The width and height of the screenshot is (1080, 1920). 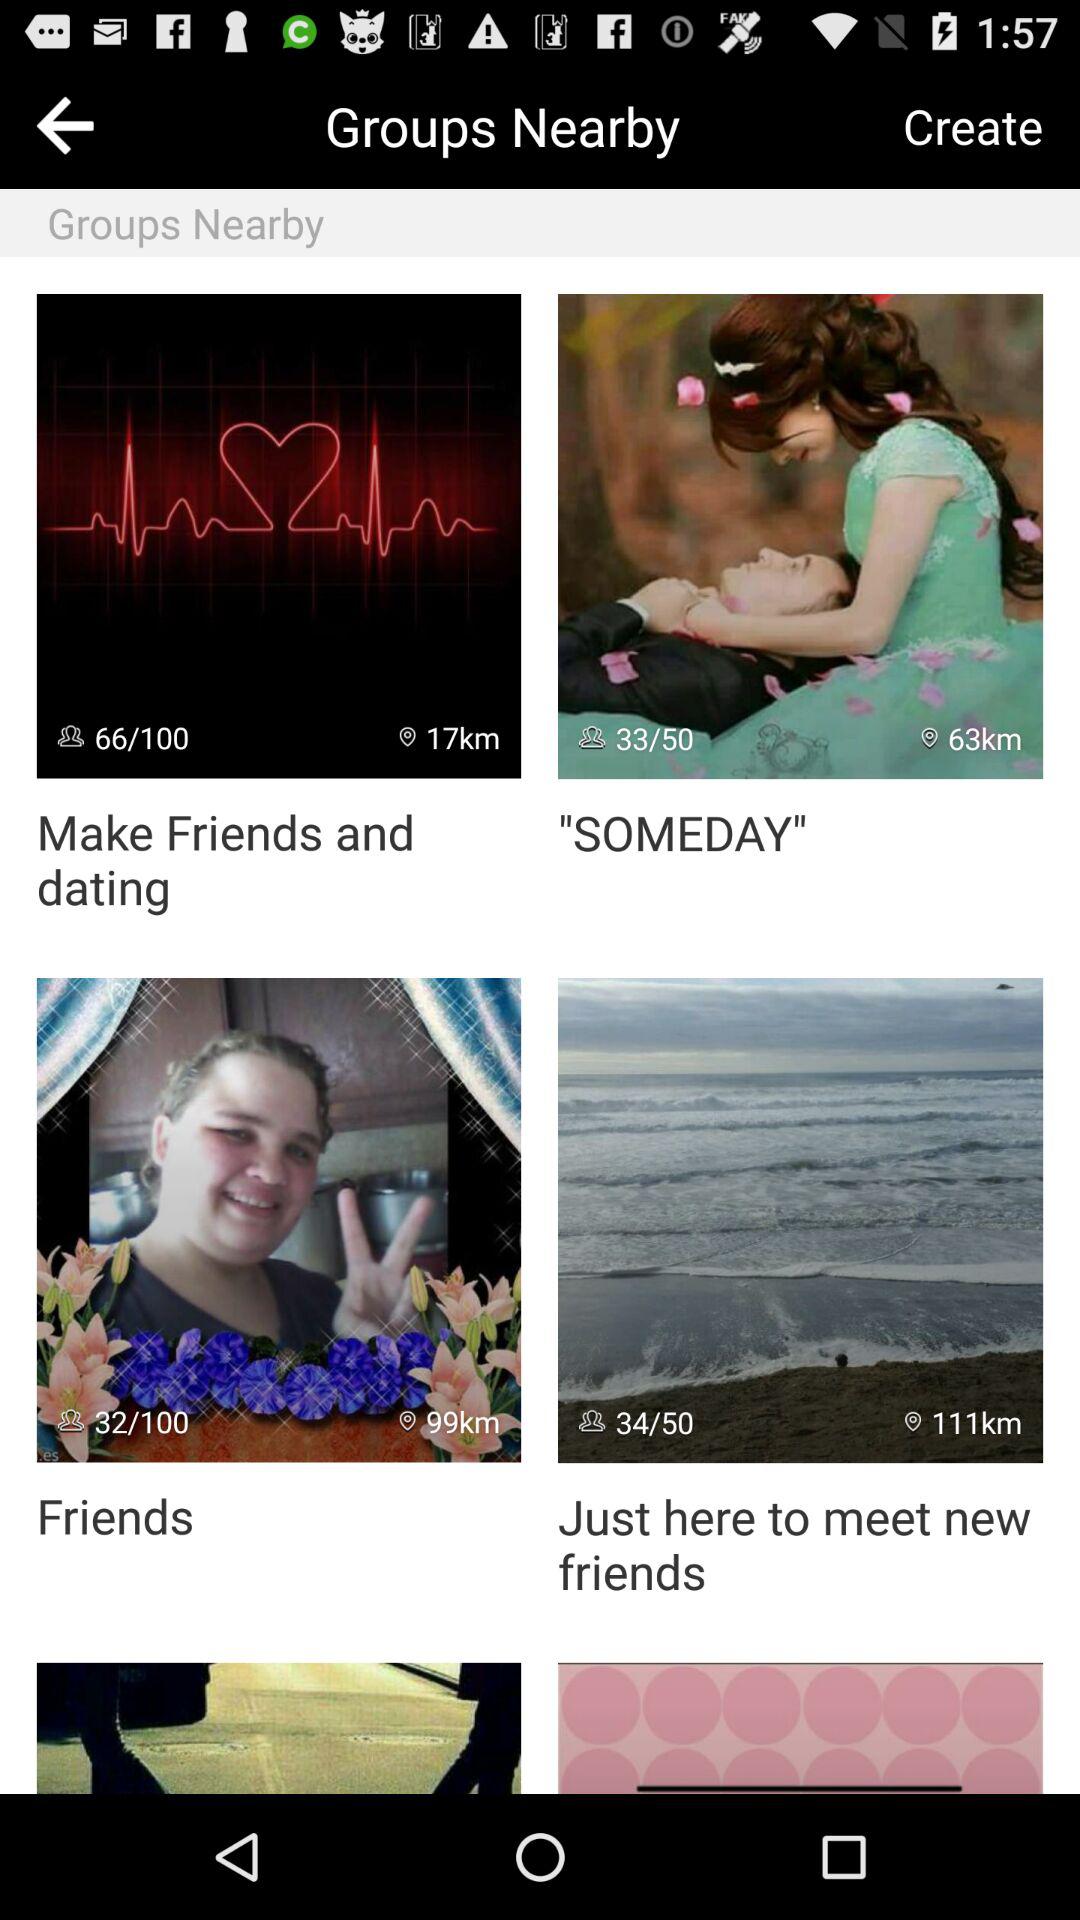 I want to click on tap the app next to the 66/100 icon, so click(x=450, y=736).